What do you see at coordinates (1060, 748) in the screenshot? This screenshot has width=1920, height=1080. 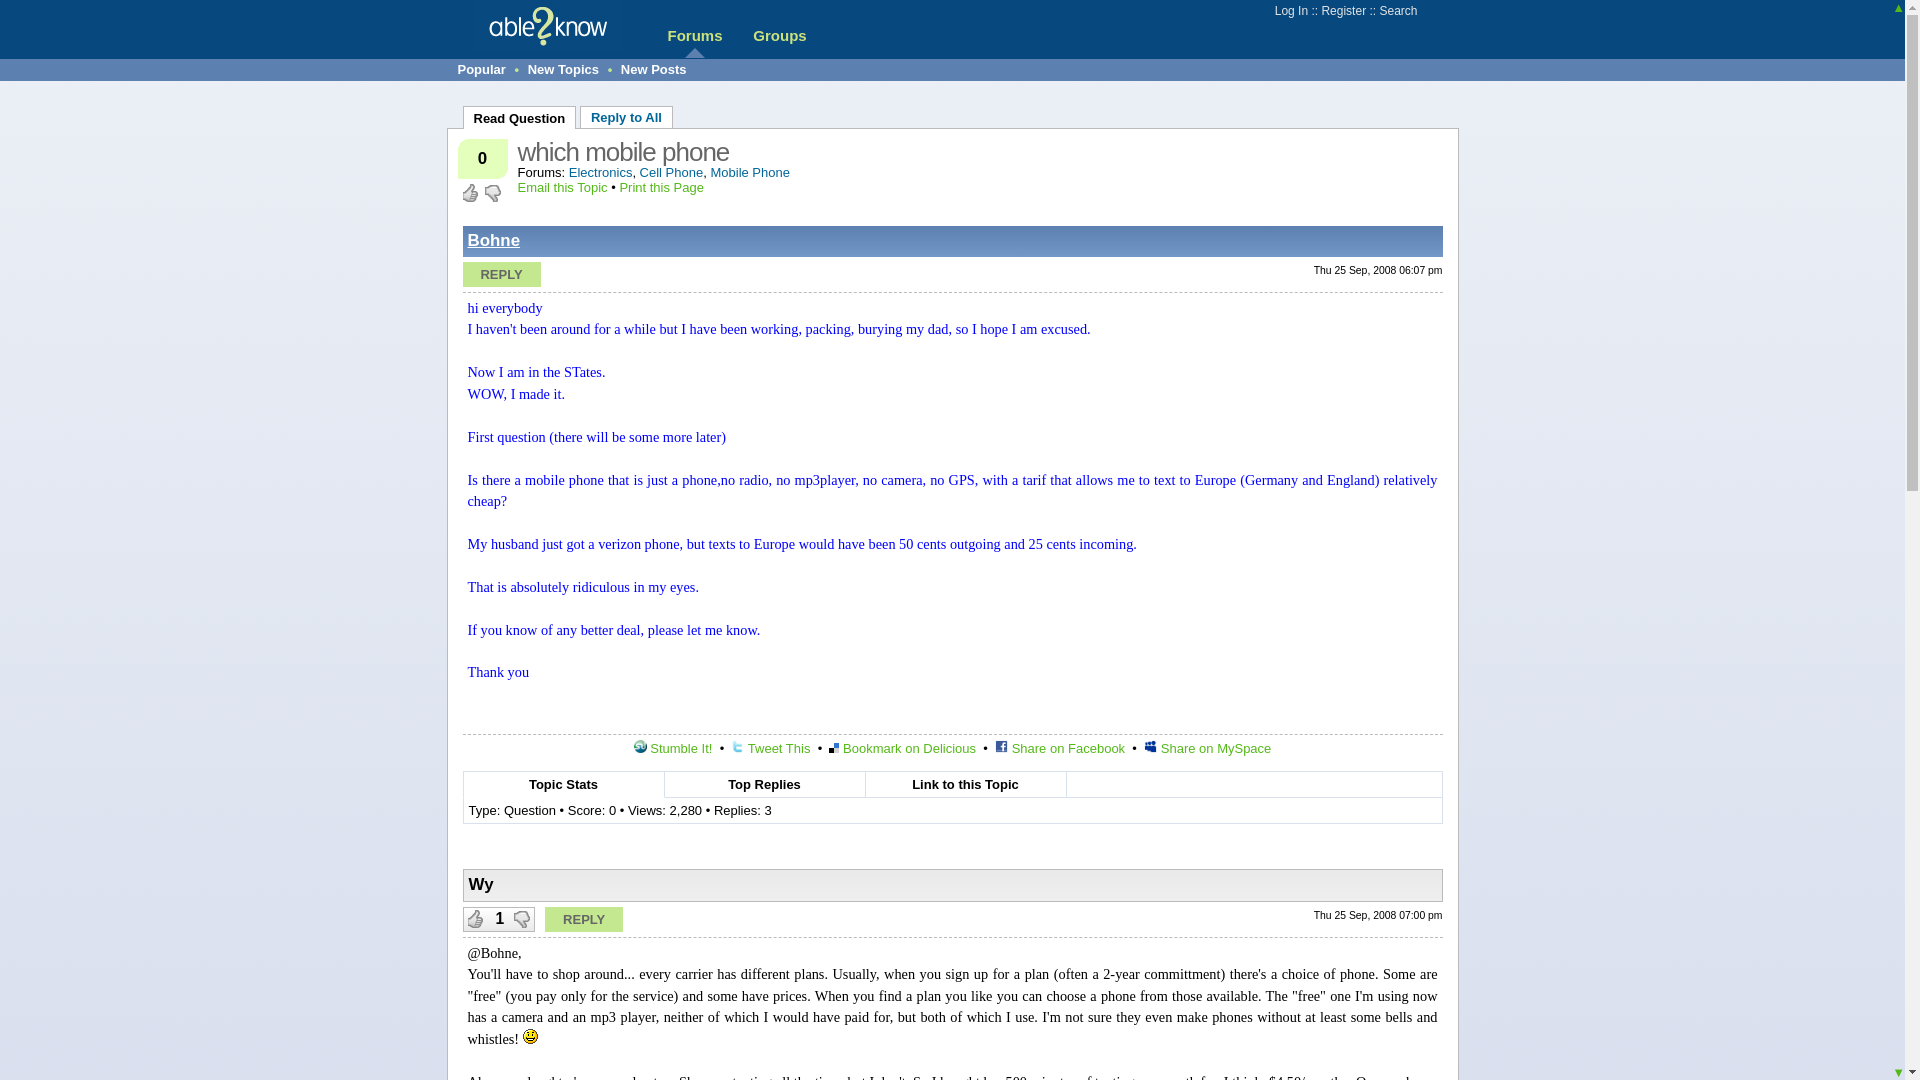 I see `Share on Facebook` at bounding box center [1060, 748].